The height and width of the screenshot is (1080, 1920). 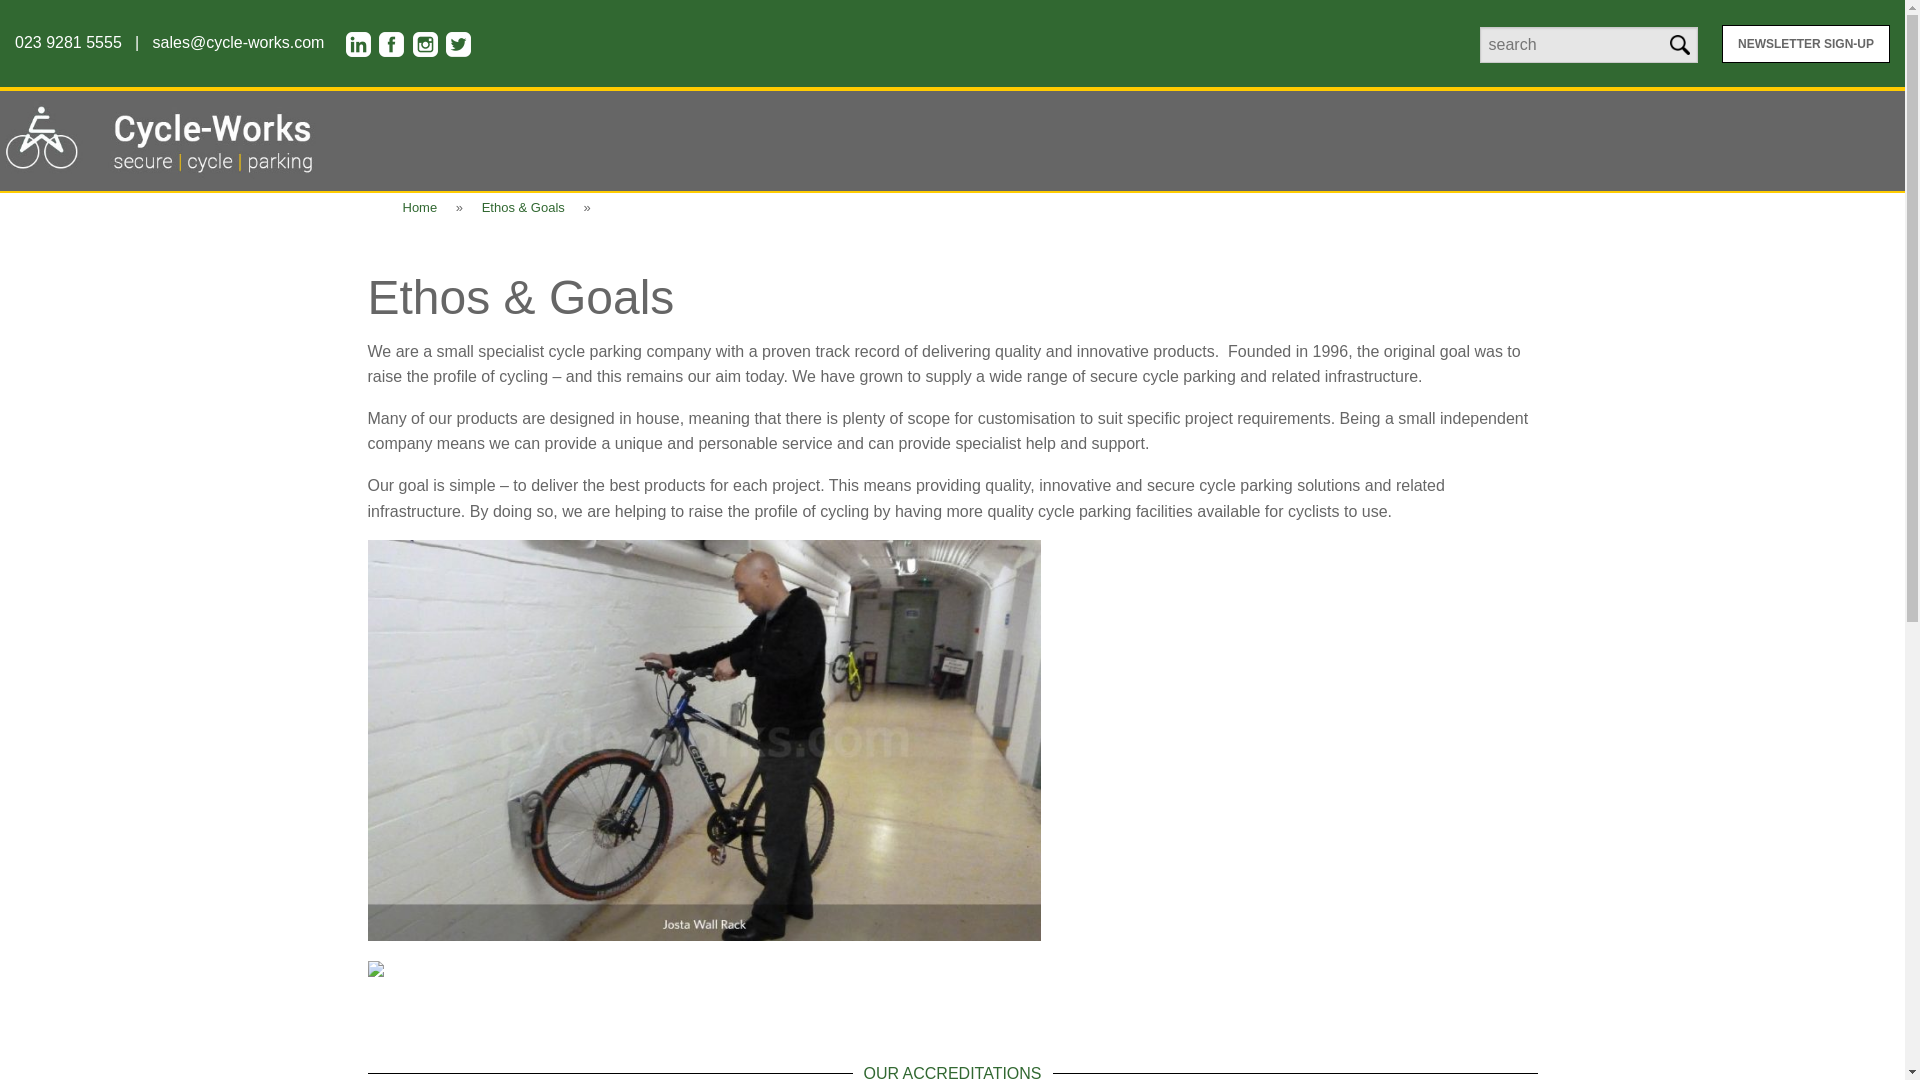 I want to click on Home, so click(x=419, y=208).